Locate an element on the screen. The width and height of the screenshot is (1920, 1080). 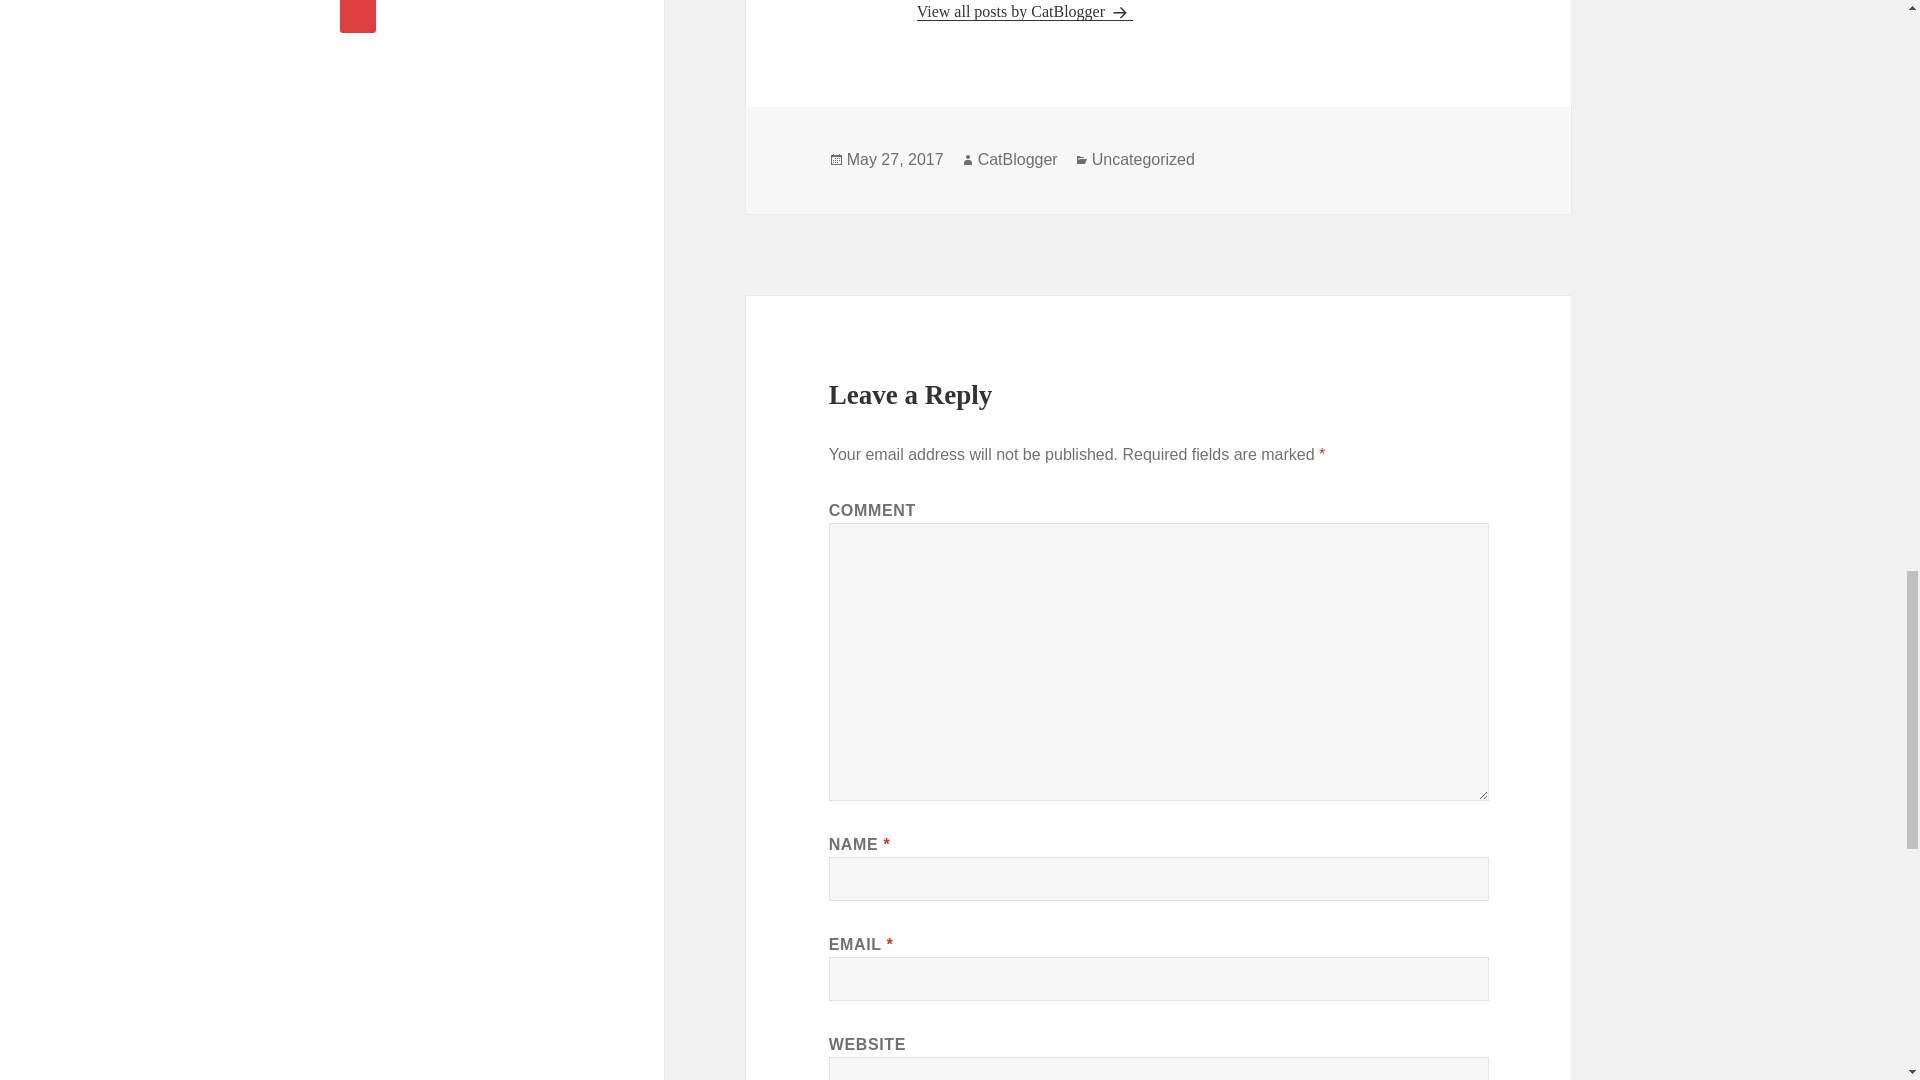
View all posts by CatBlogger is located at coordinates (1024, 12).